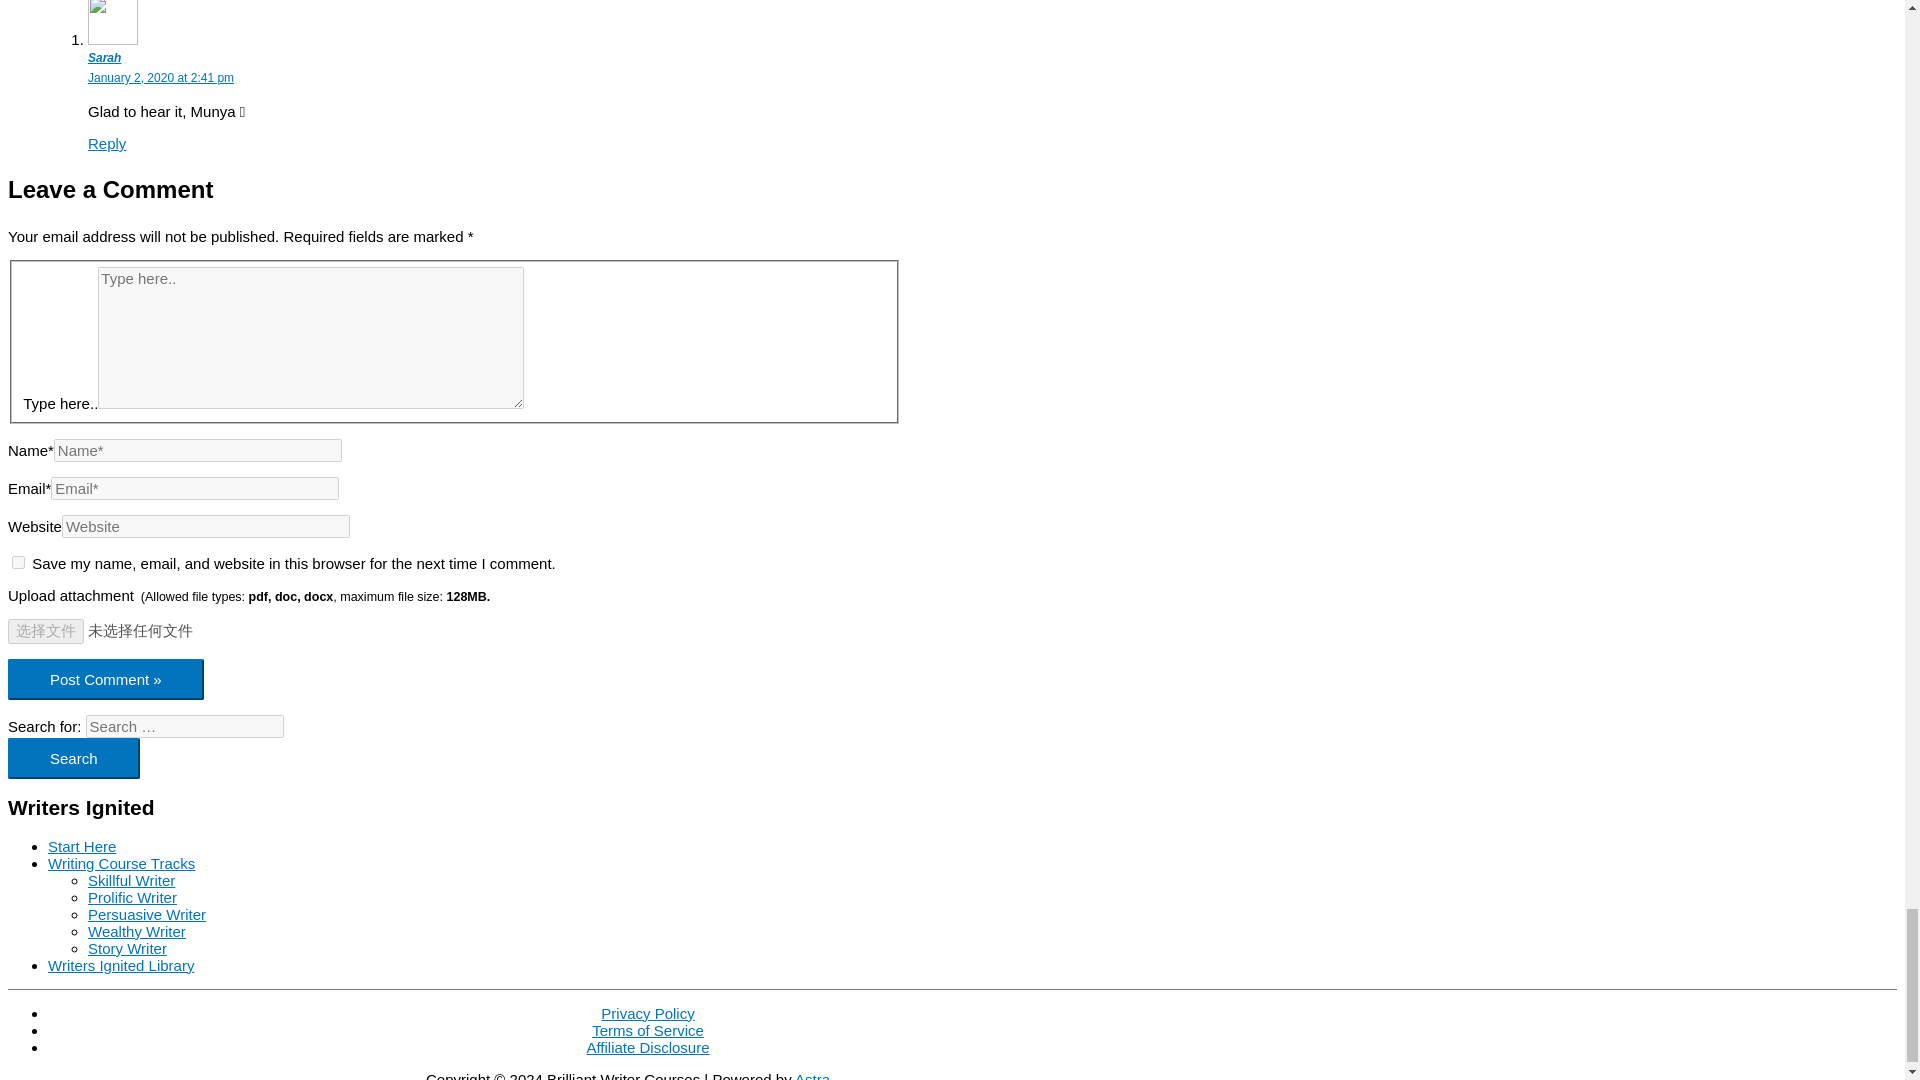 The height and width of the screenshot is (1080, 1920). Describe the element at coordinates (646, 1012) in the screenshot. I see `Privacy Policy` at that location.